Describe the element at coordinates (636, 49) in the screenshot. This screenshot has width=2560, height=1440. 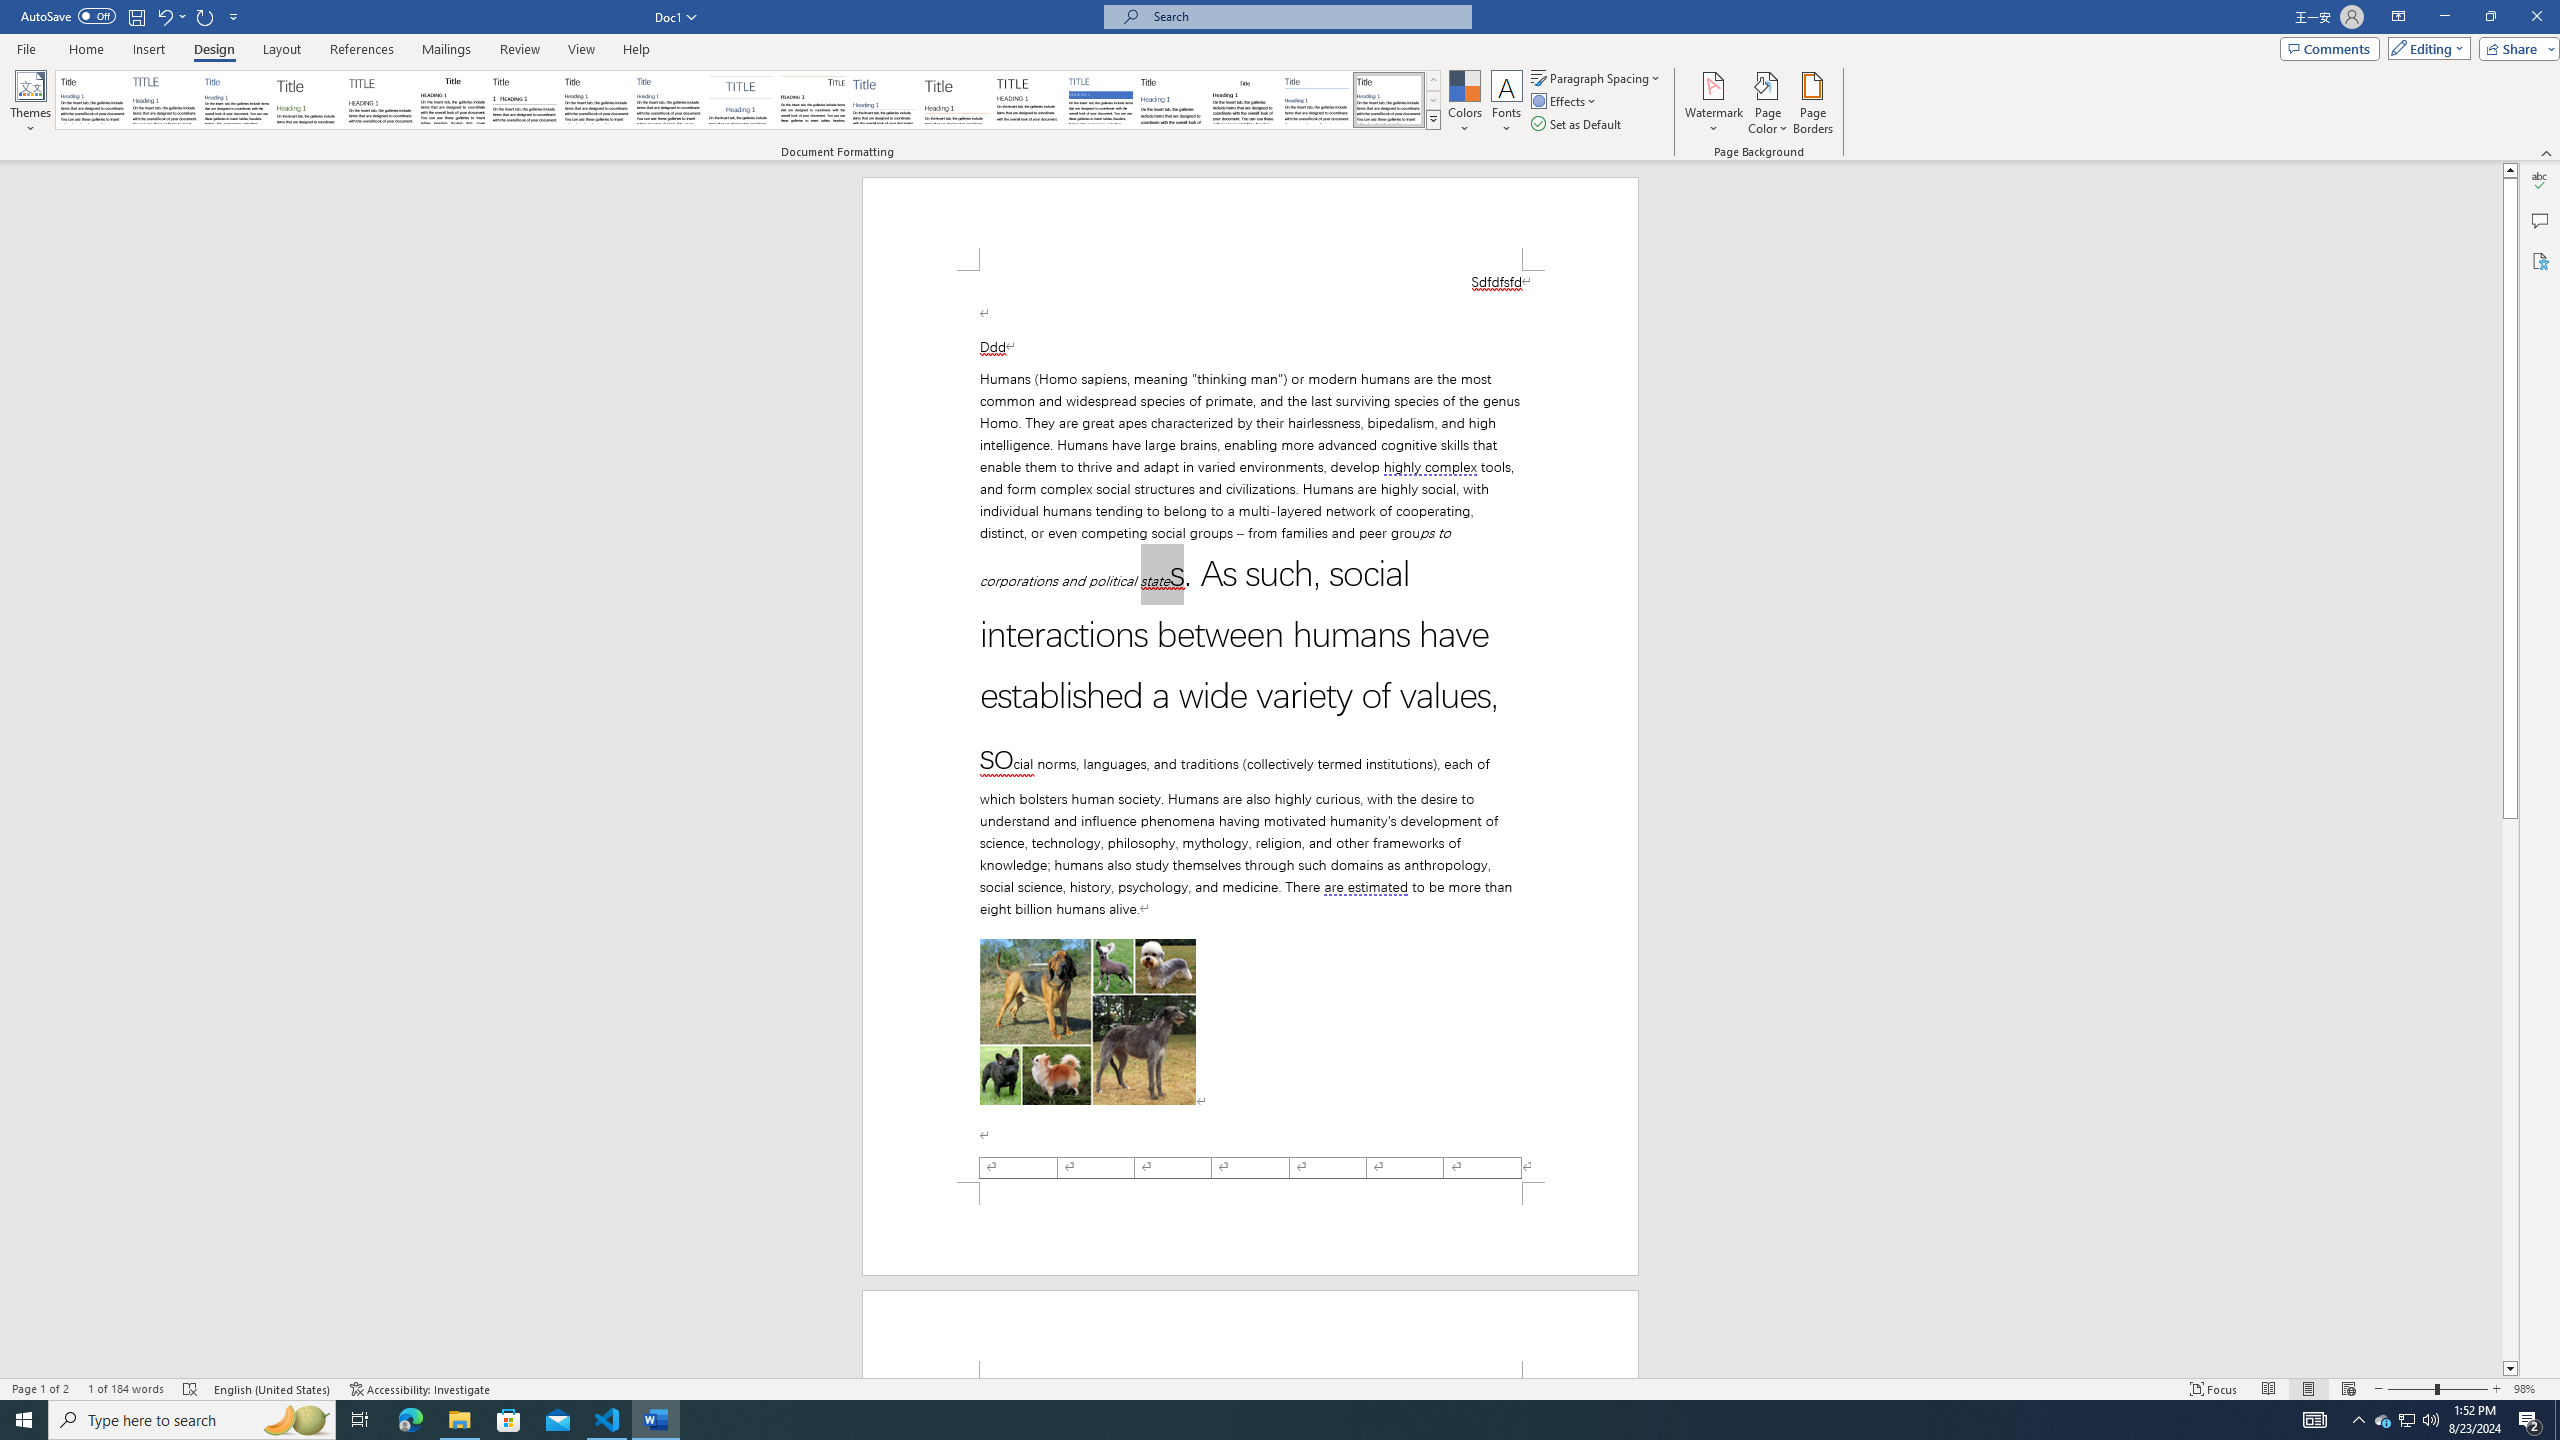
I see `Help` at that location.